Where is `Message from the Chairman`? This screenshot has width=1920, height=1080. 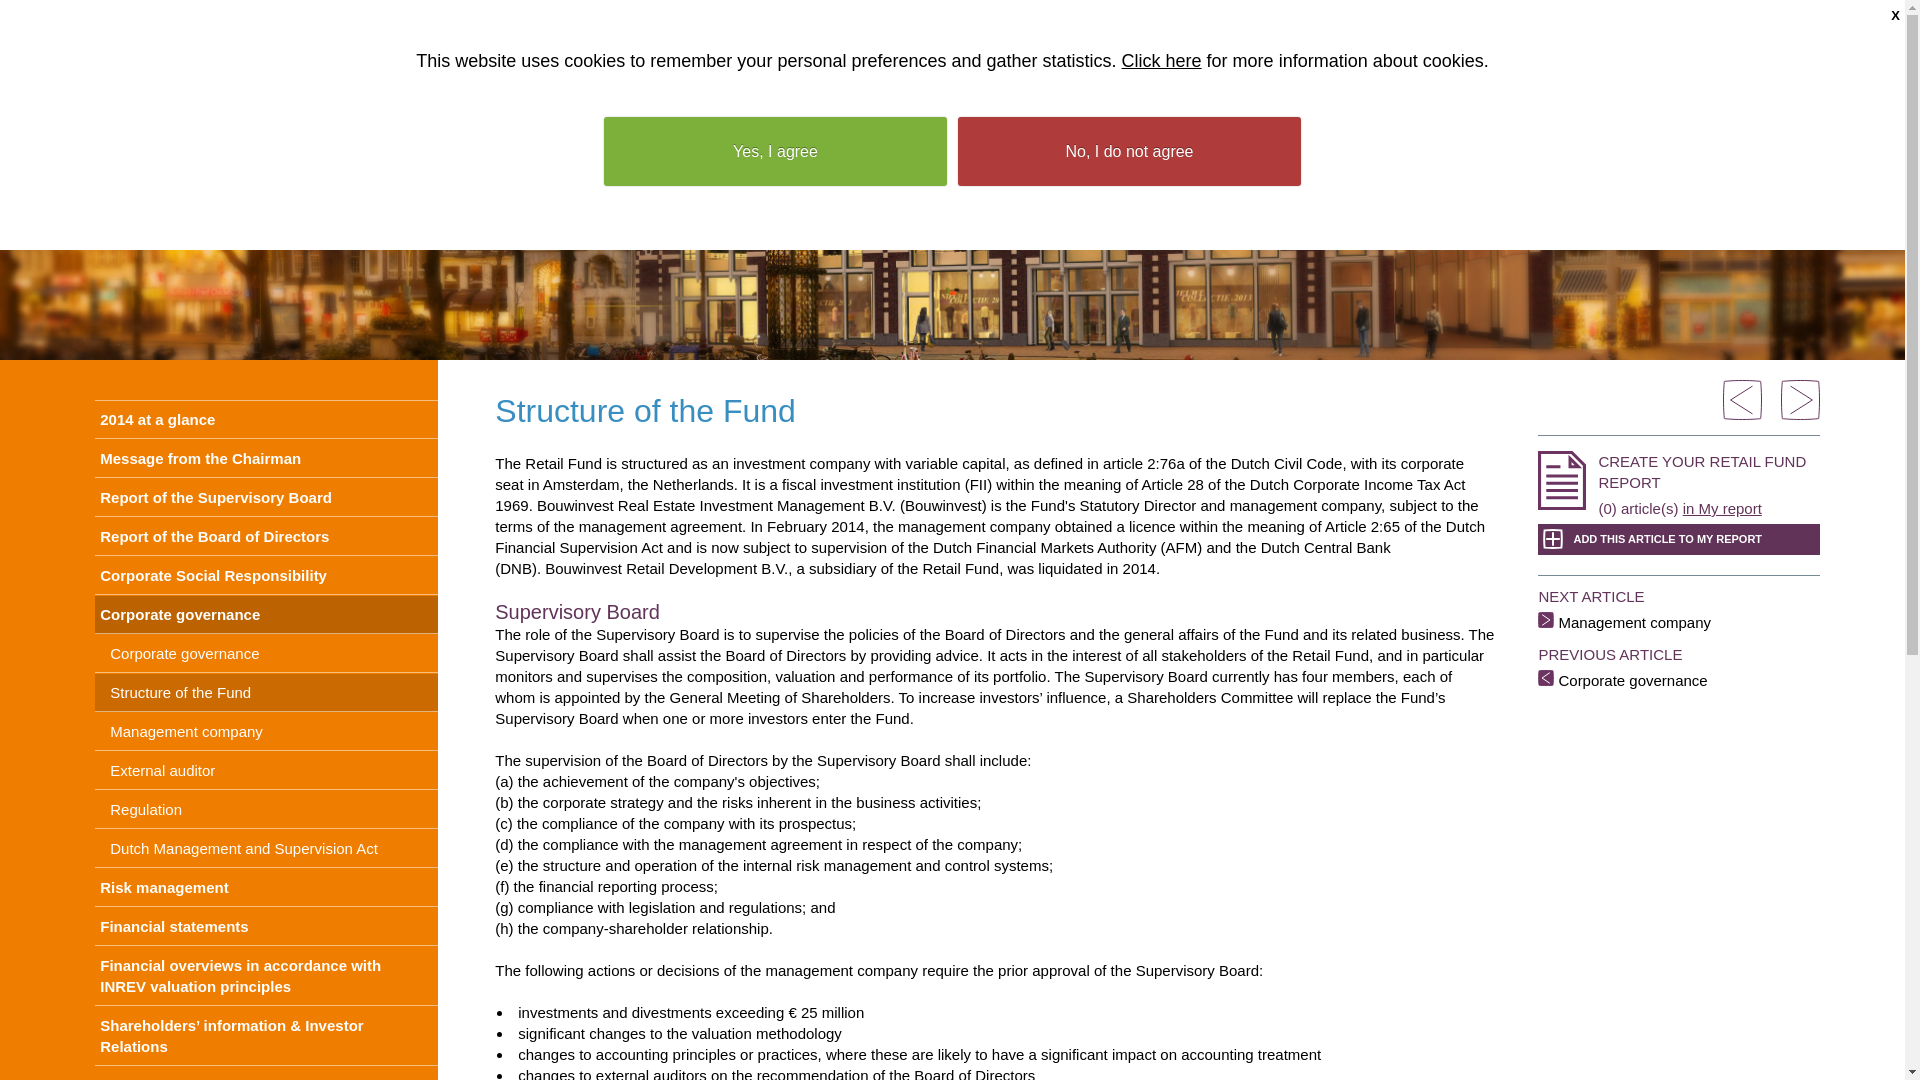
Message from the Chairman is located at coordinates (266, 458).